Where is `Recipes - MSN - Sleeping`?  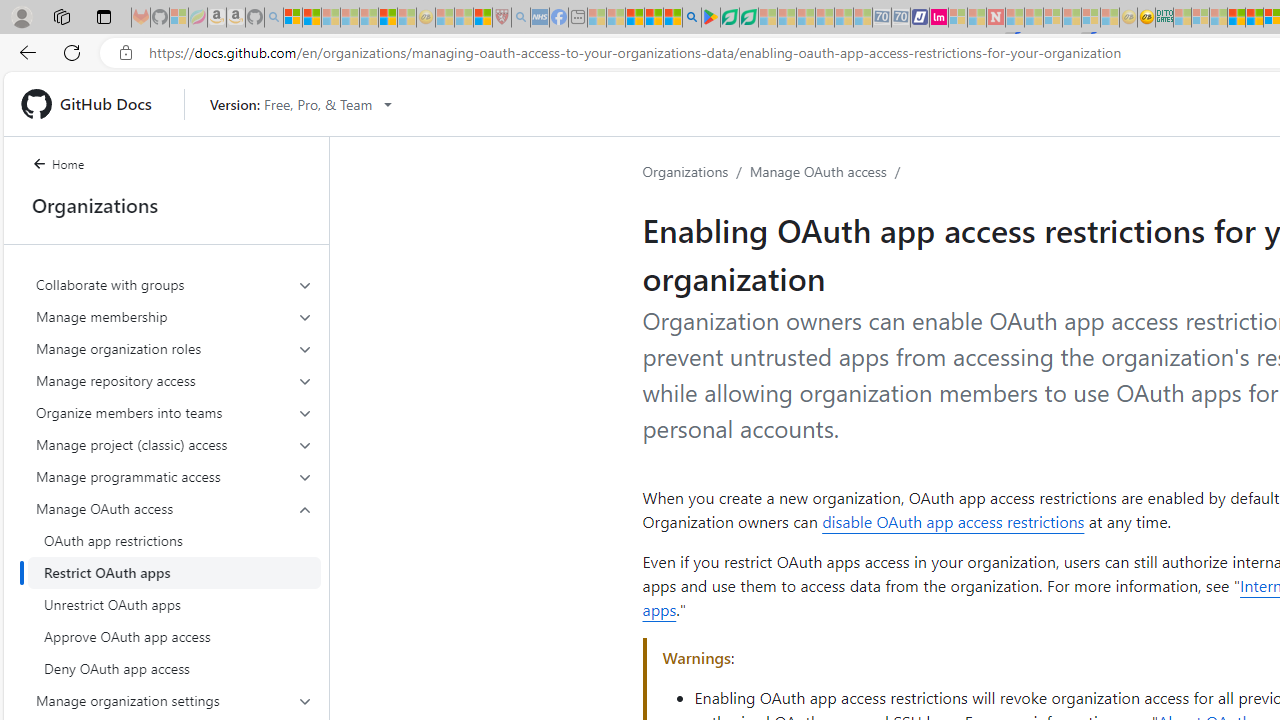
Recipes - MSN - Sleeping is located at coordinates (445, 18).